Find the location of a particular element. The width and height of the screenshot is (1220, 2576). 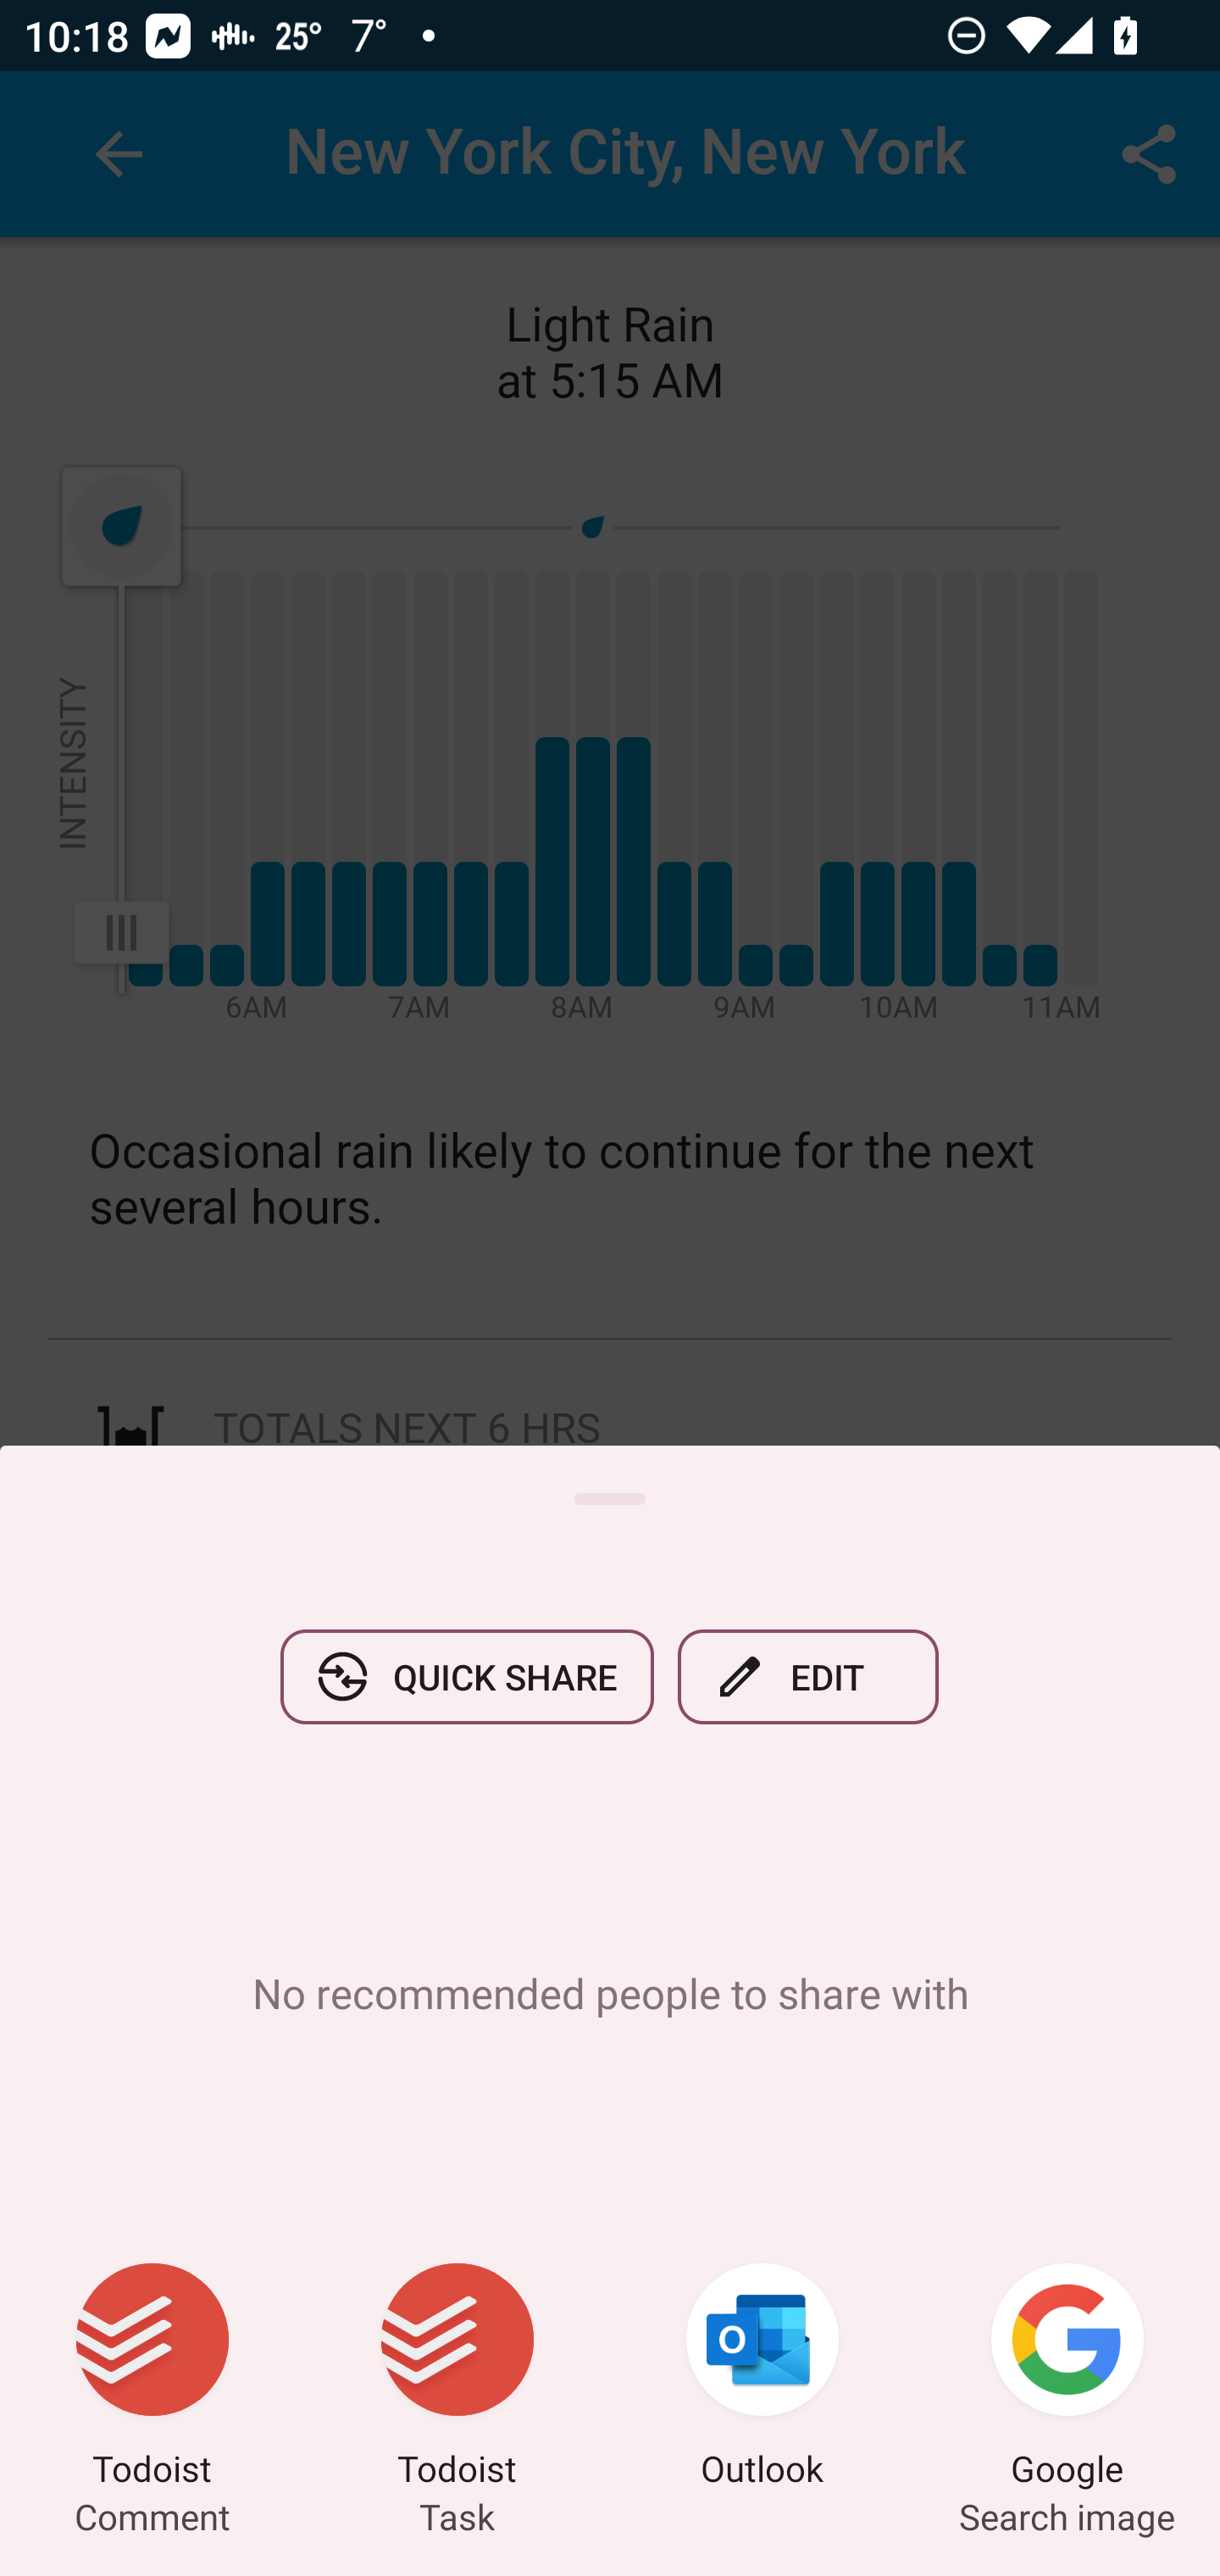

Google Search image is located at coordinates (1067, 2379).